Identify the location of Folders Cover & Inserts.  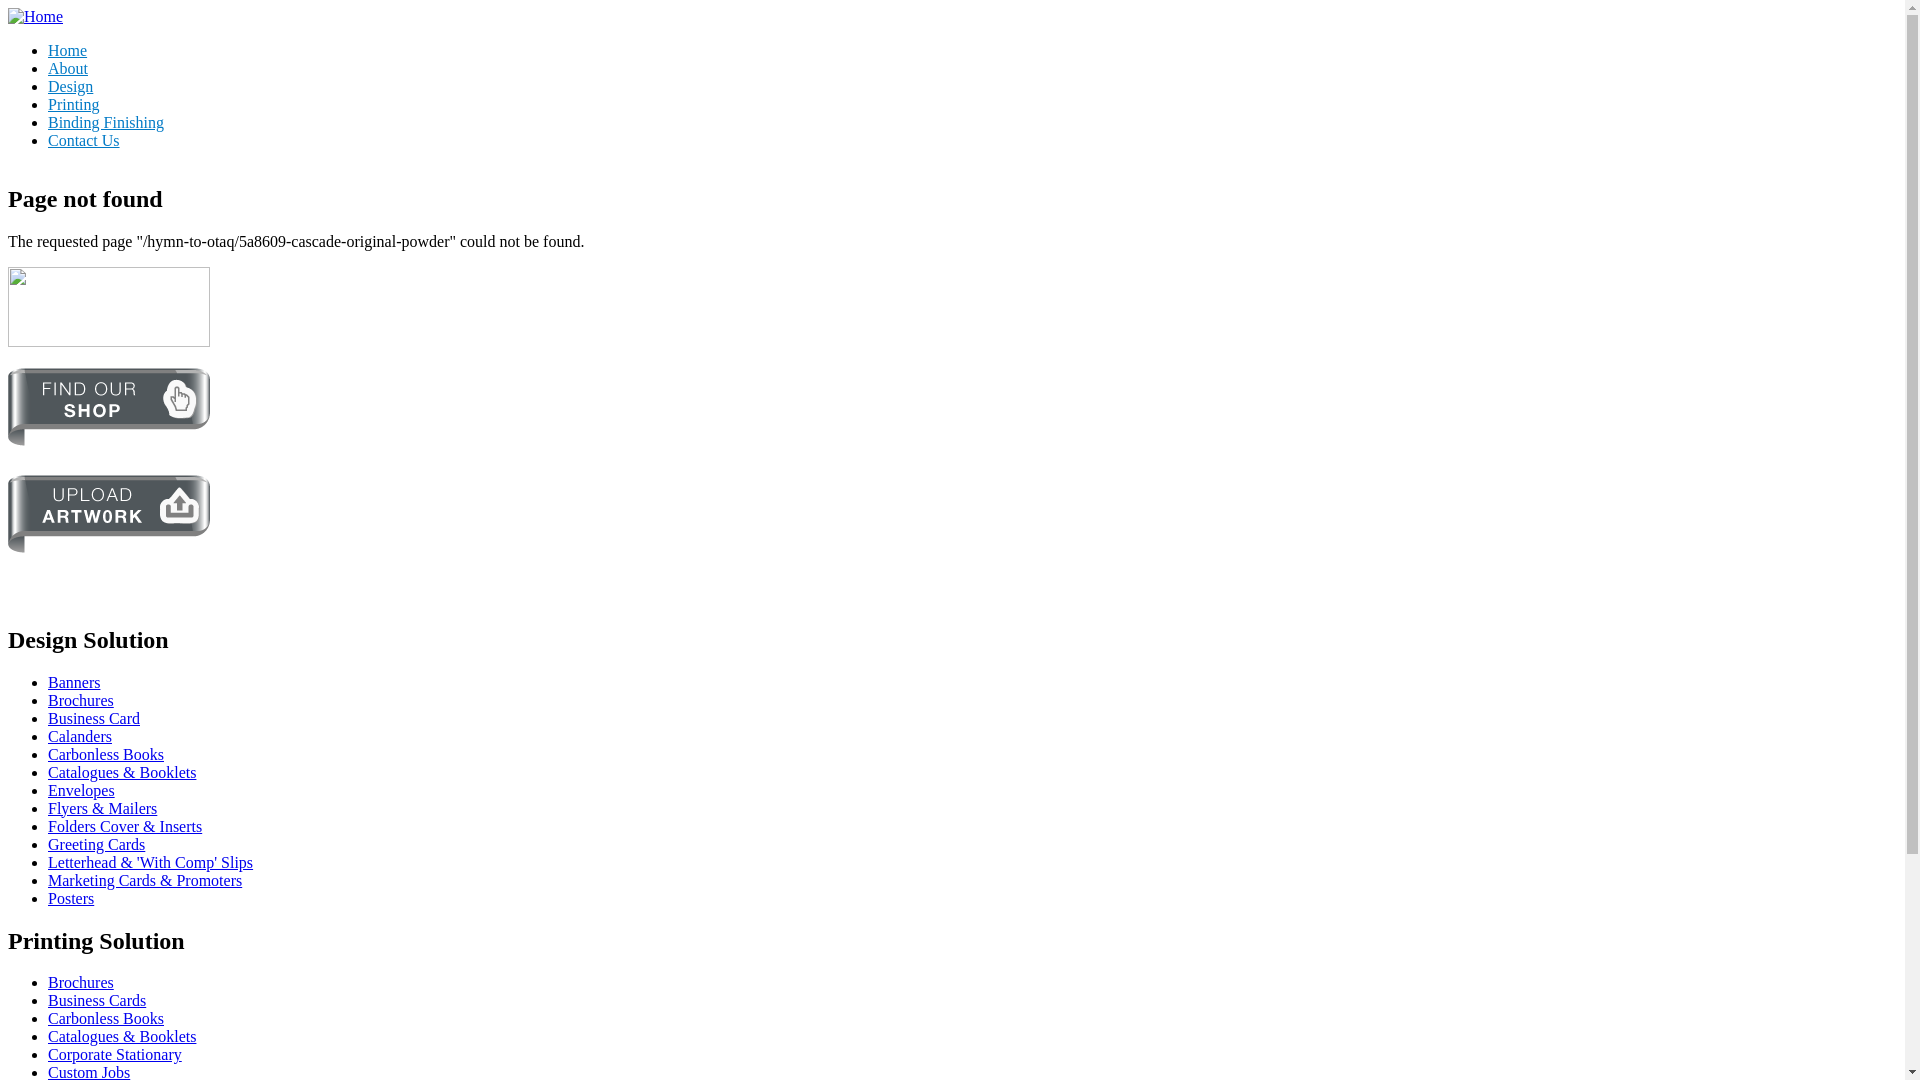
(125, 826).